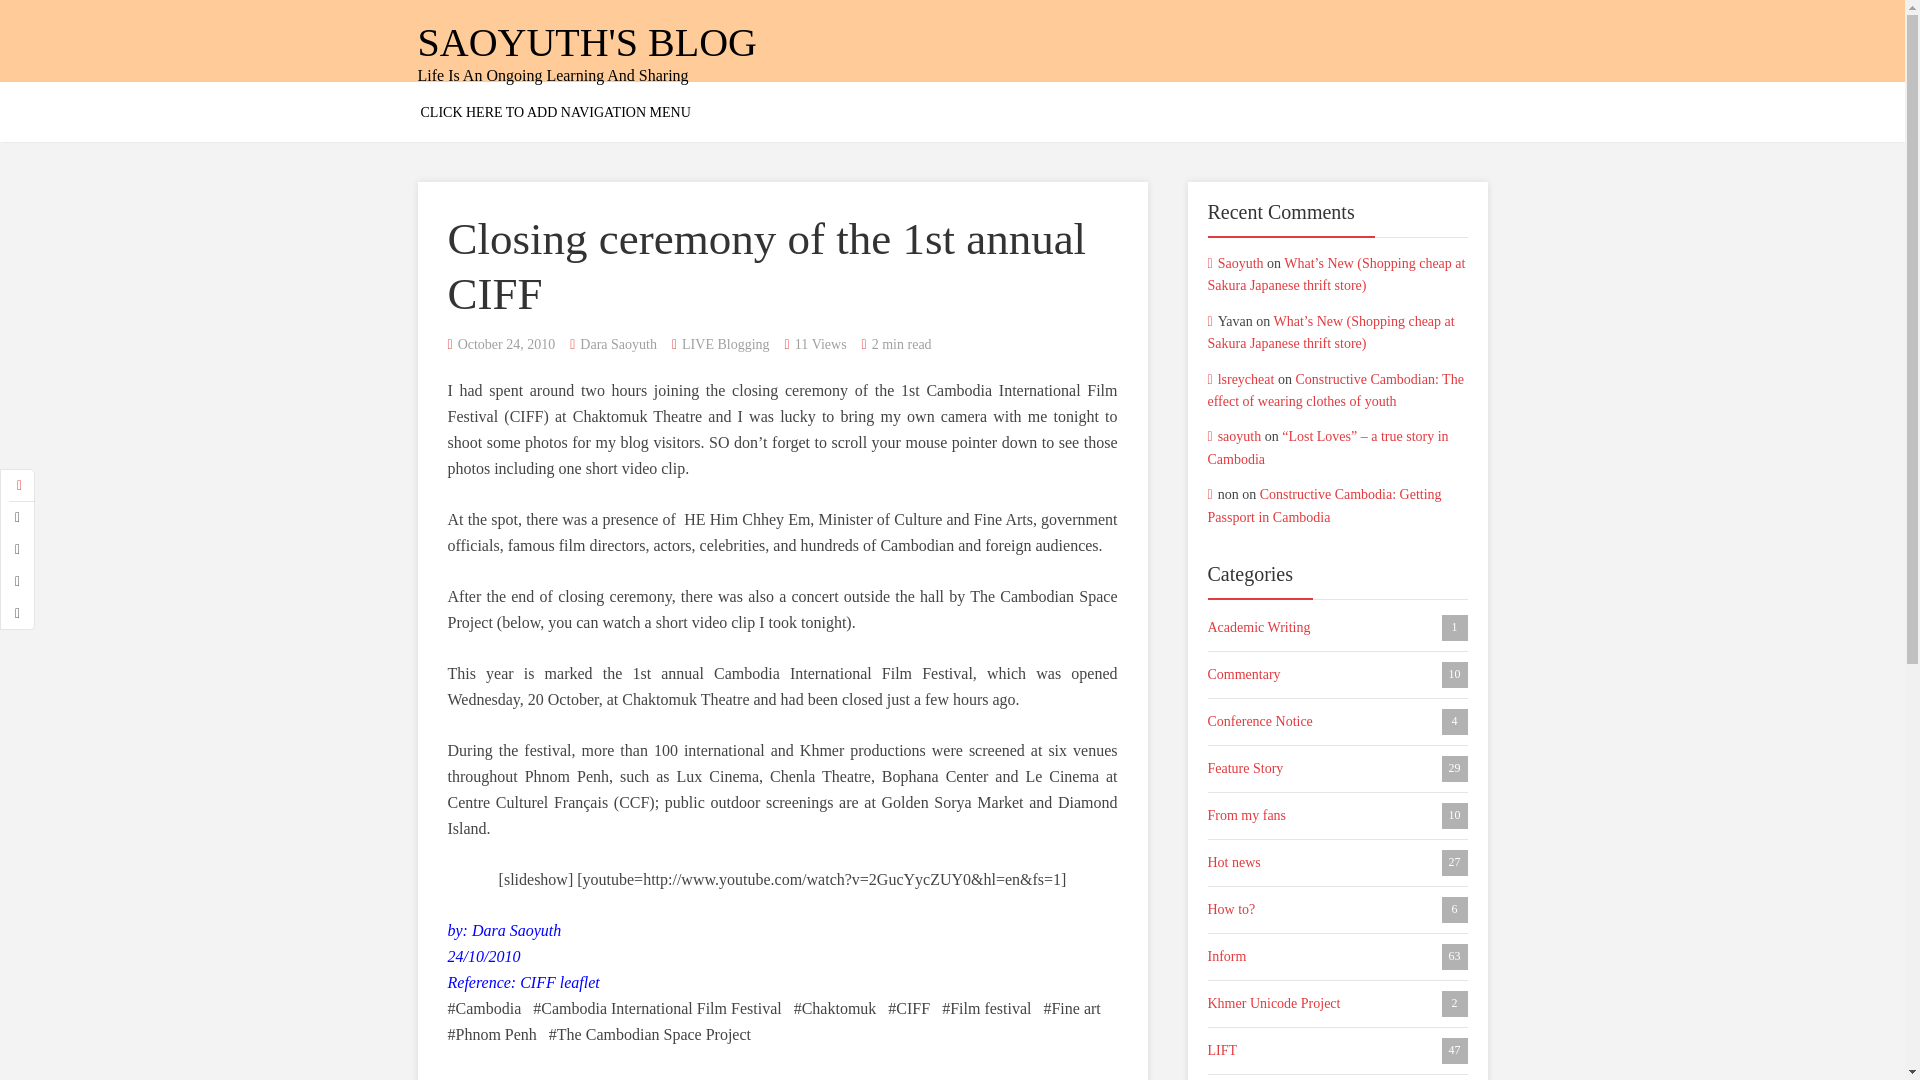 The height and width of the screenshot is (1080, 1920). What do you see at coordinates (484, 1008) in the screenshot?
I see `Cambodia` at bounding box center [484, 1008].